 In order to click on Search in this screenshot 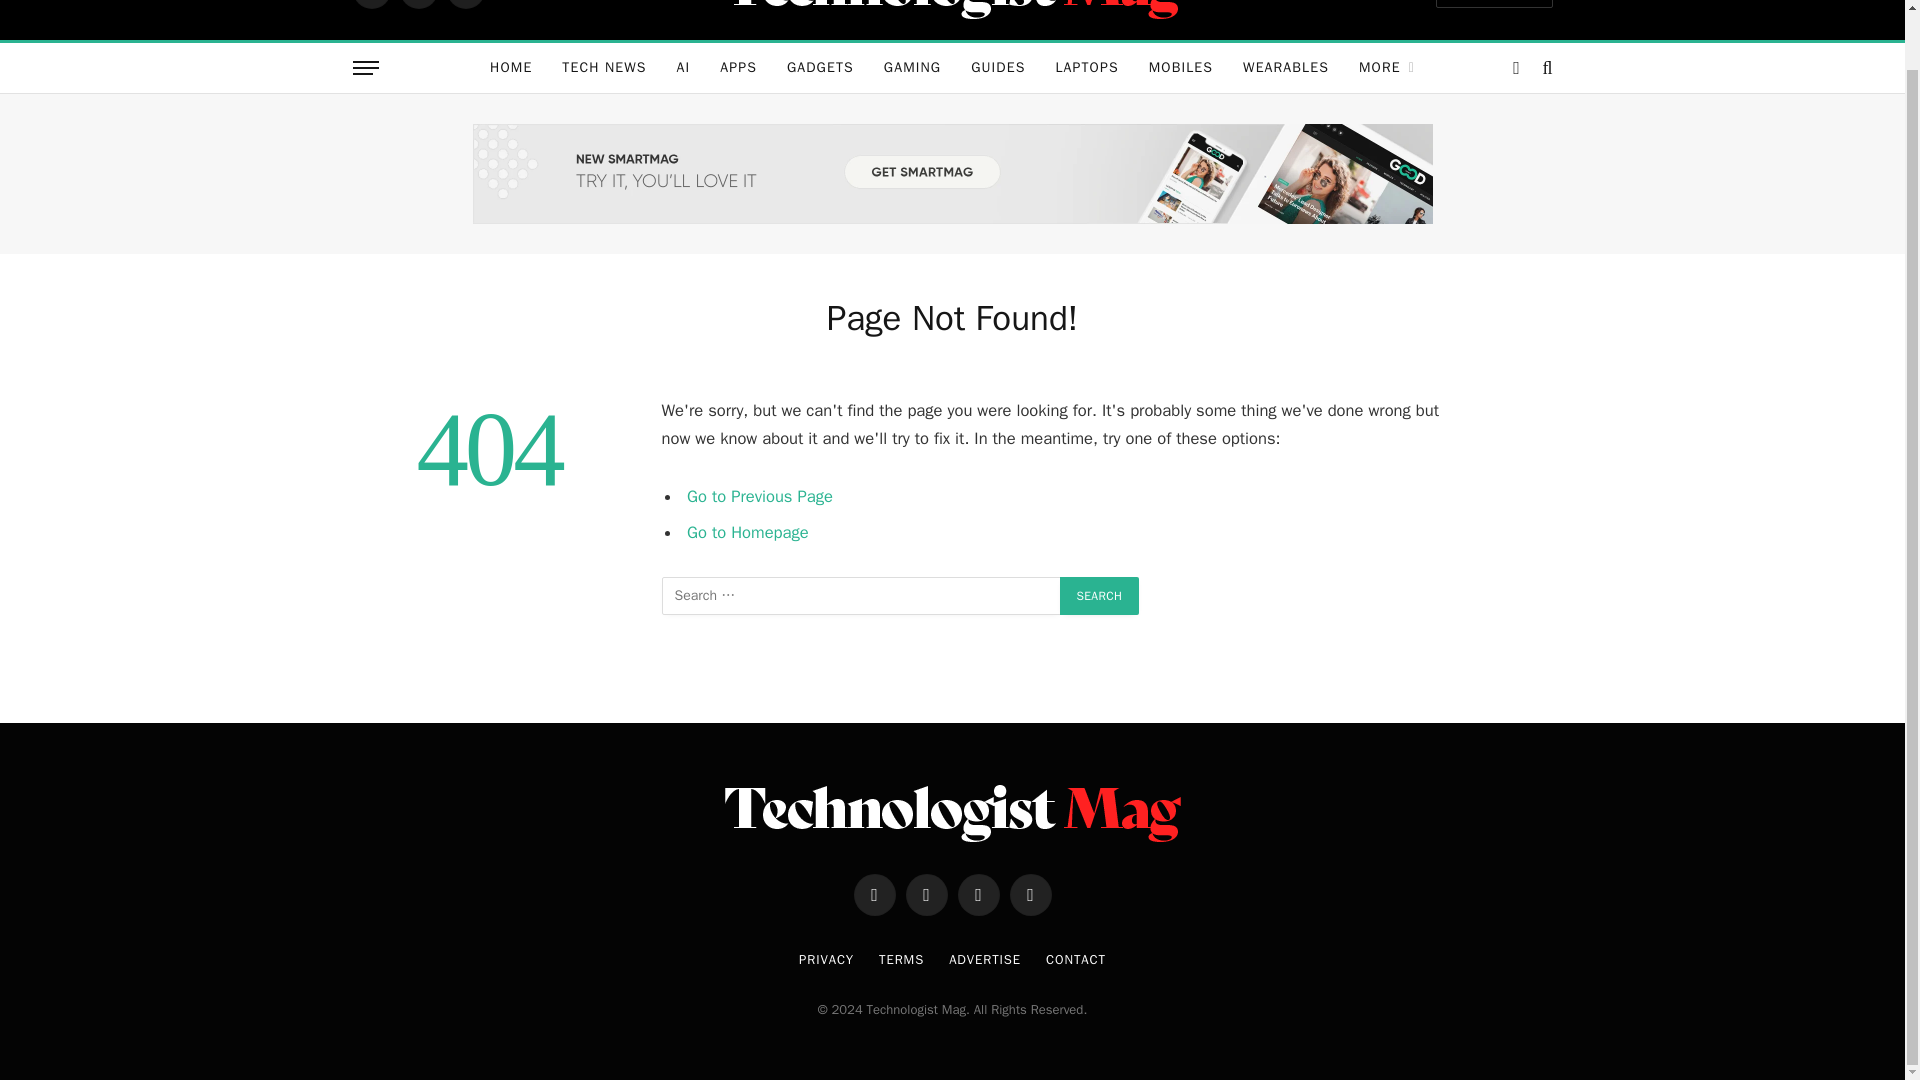, I will do `click(1100, 595)`.